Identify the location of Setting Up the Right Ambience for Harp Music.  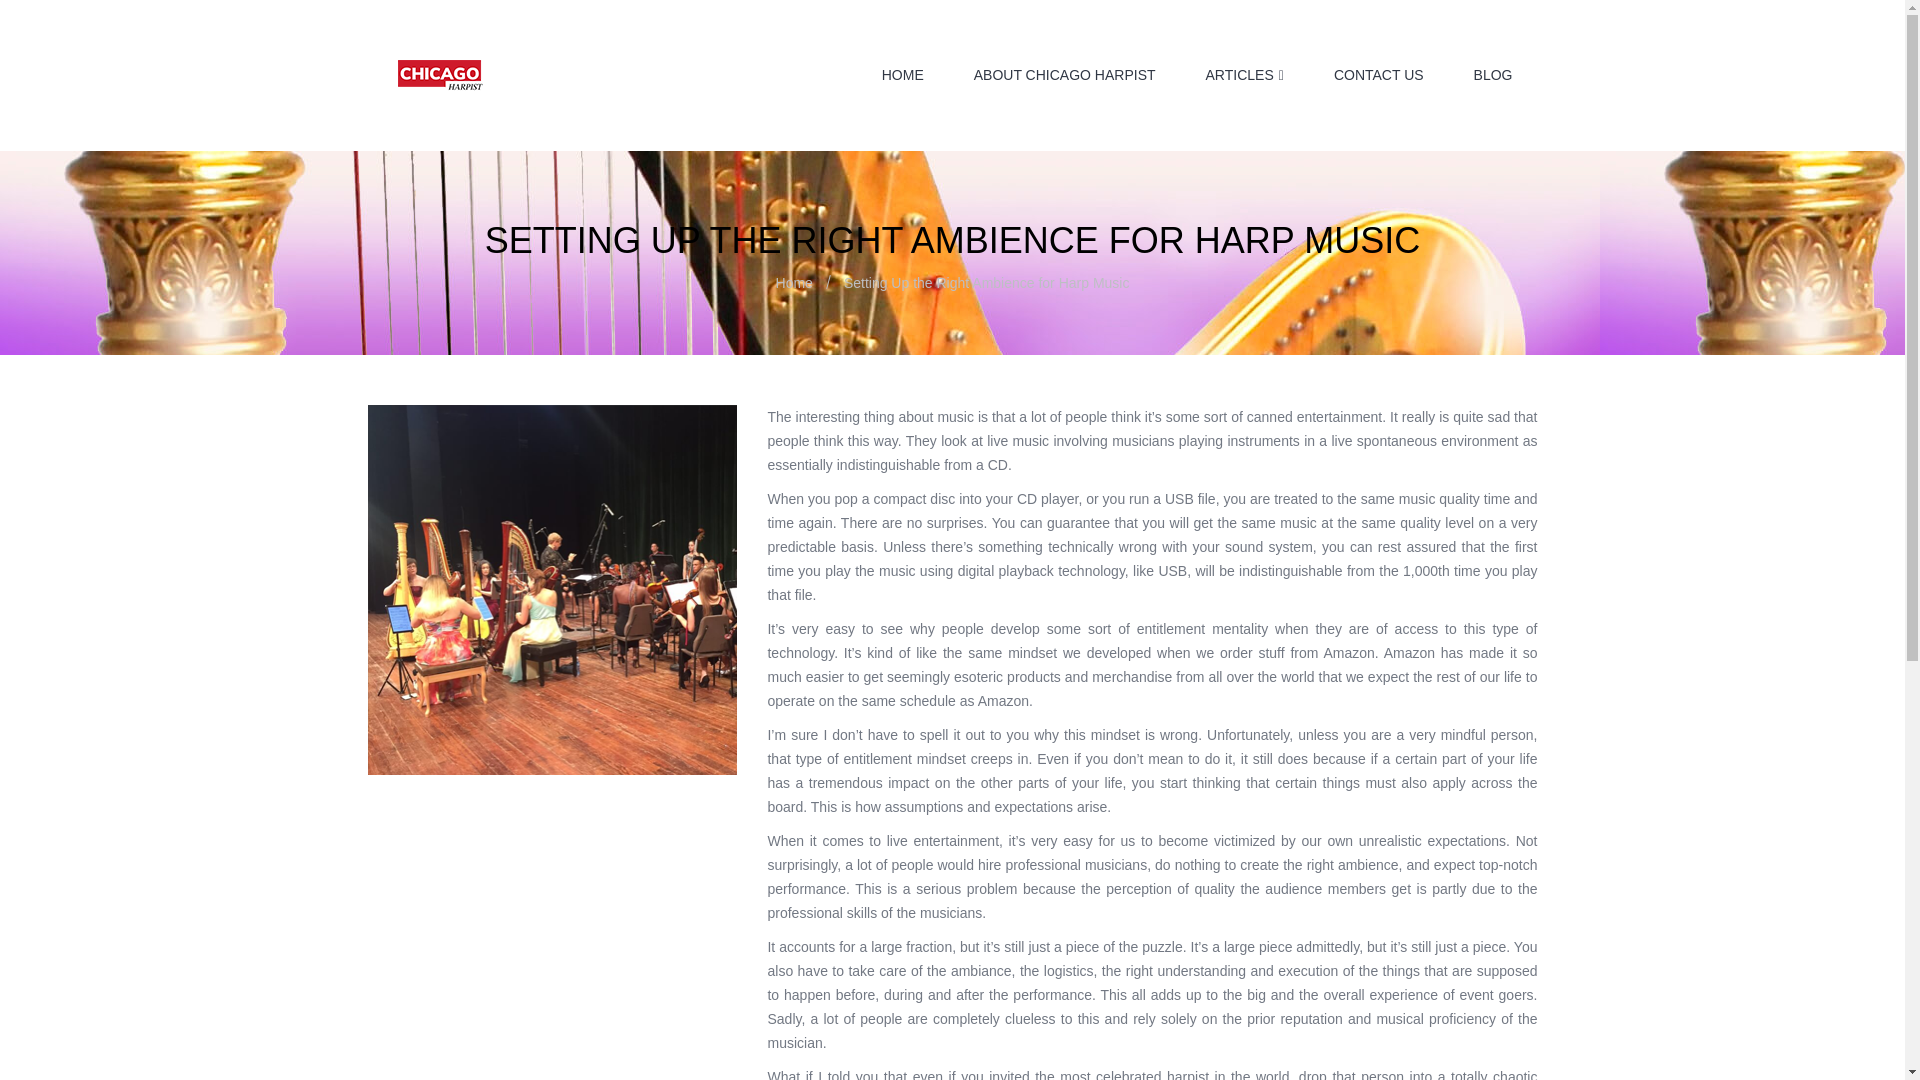
(626, 768).